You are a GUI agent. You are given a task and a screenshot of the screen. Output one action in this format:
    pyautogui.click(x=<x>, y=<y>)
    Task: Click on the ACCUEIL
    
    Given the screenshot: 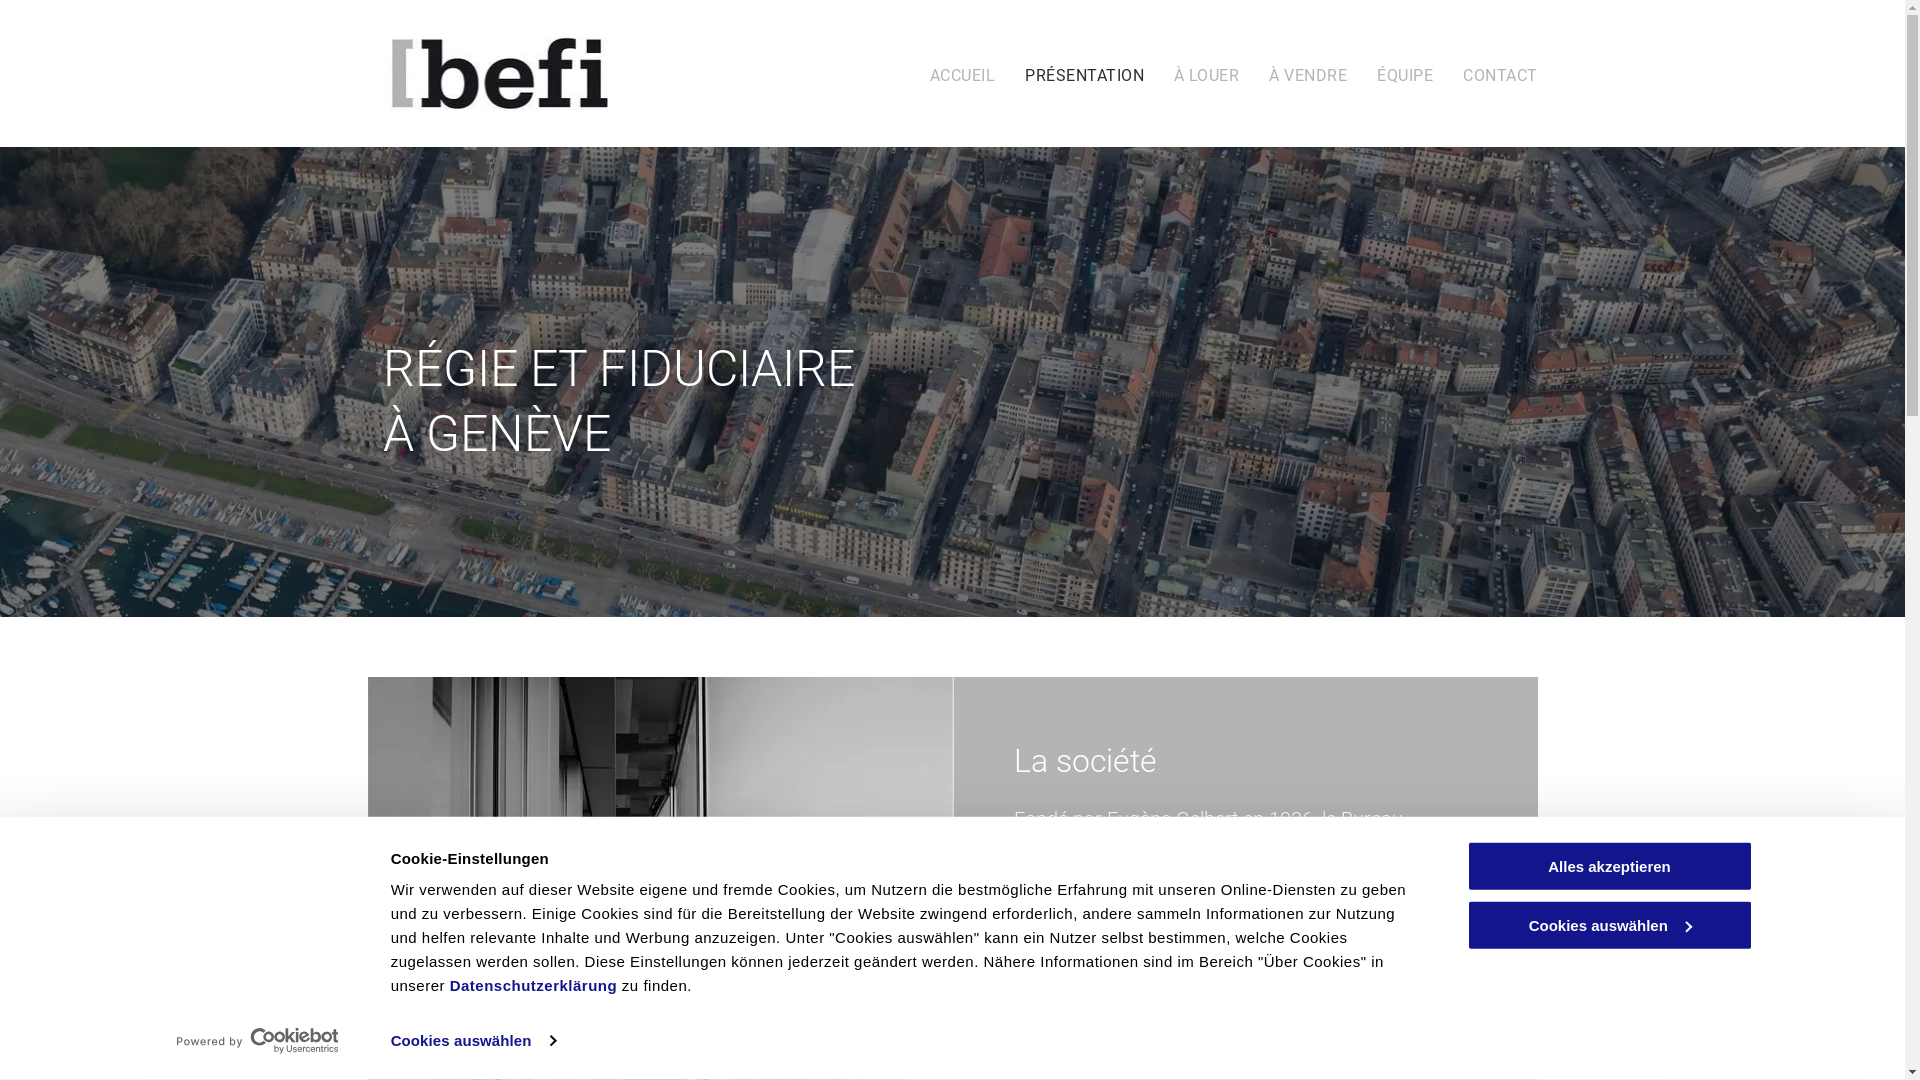 What is the action you would take?
    pyautogui.click(x=962, y=76)
    